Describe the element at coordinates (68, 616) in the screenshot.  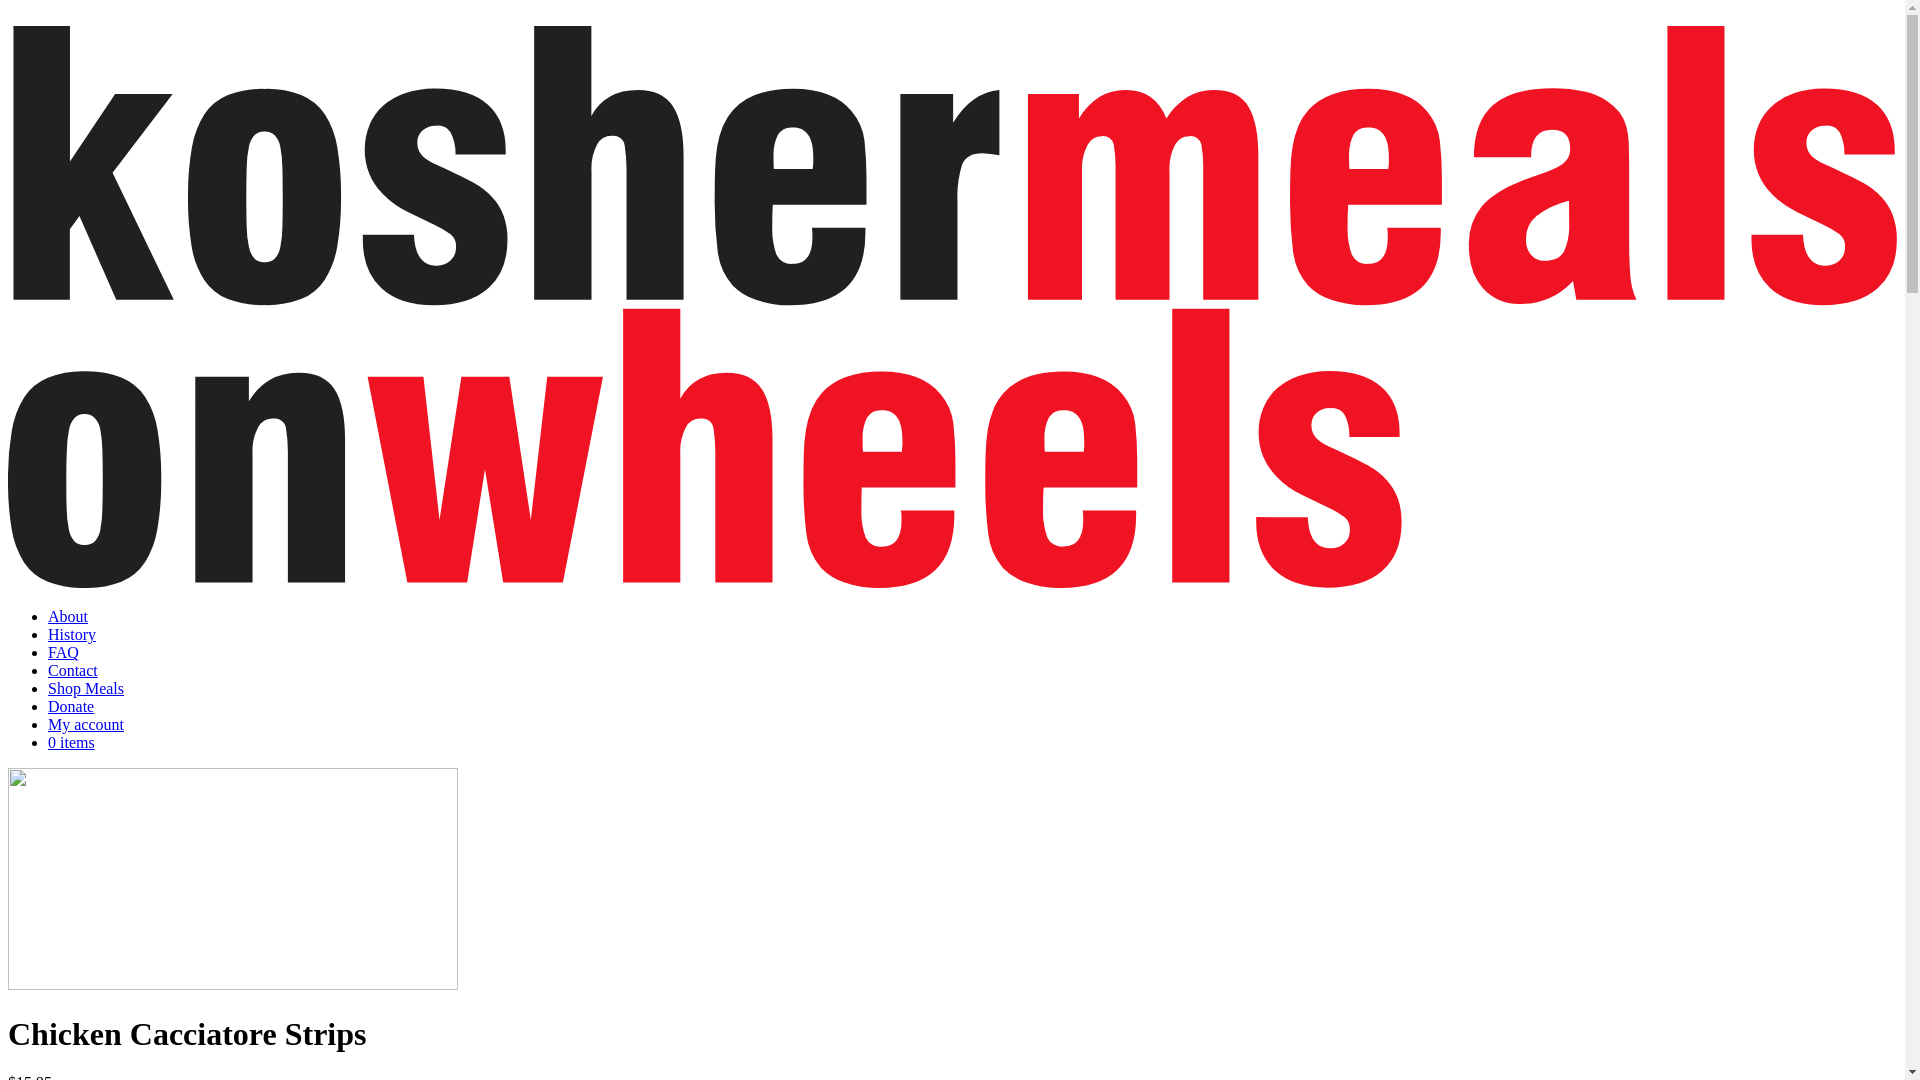
I see `About` at that location.